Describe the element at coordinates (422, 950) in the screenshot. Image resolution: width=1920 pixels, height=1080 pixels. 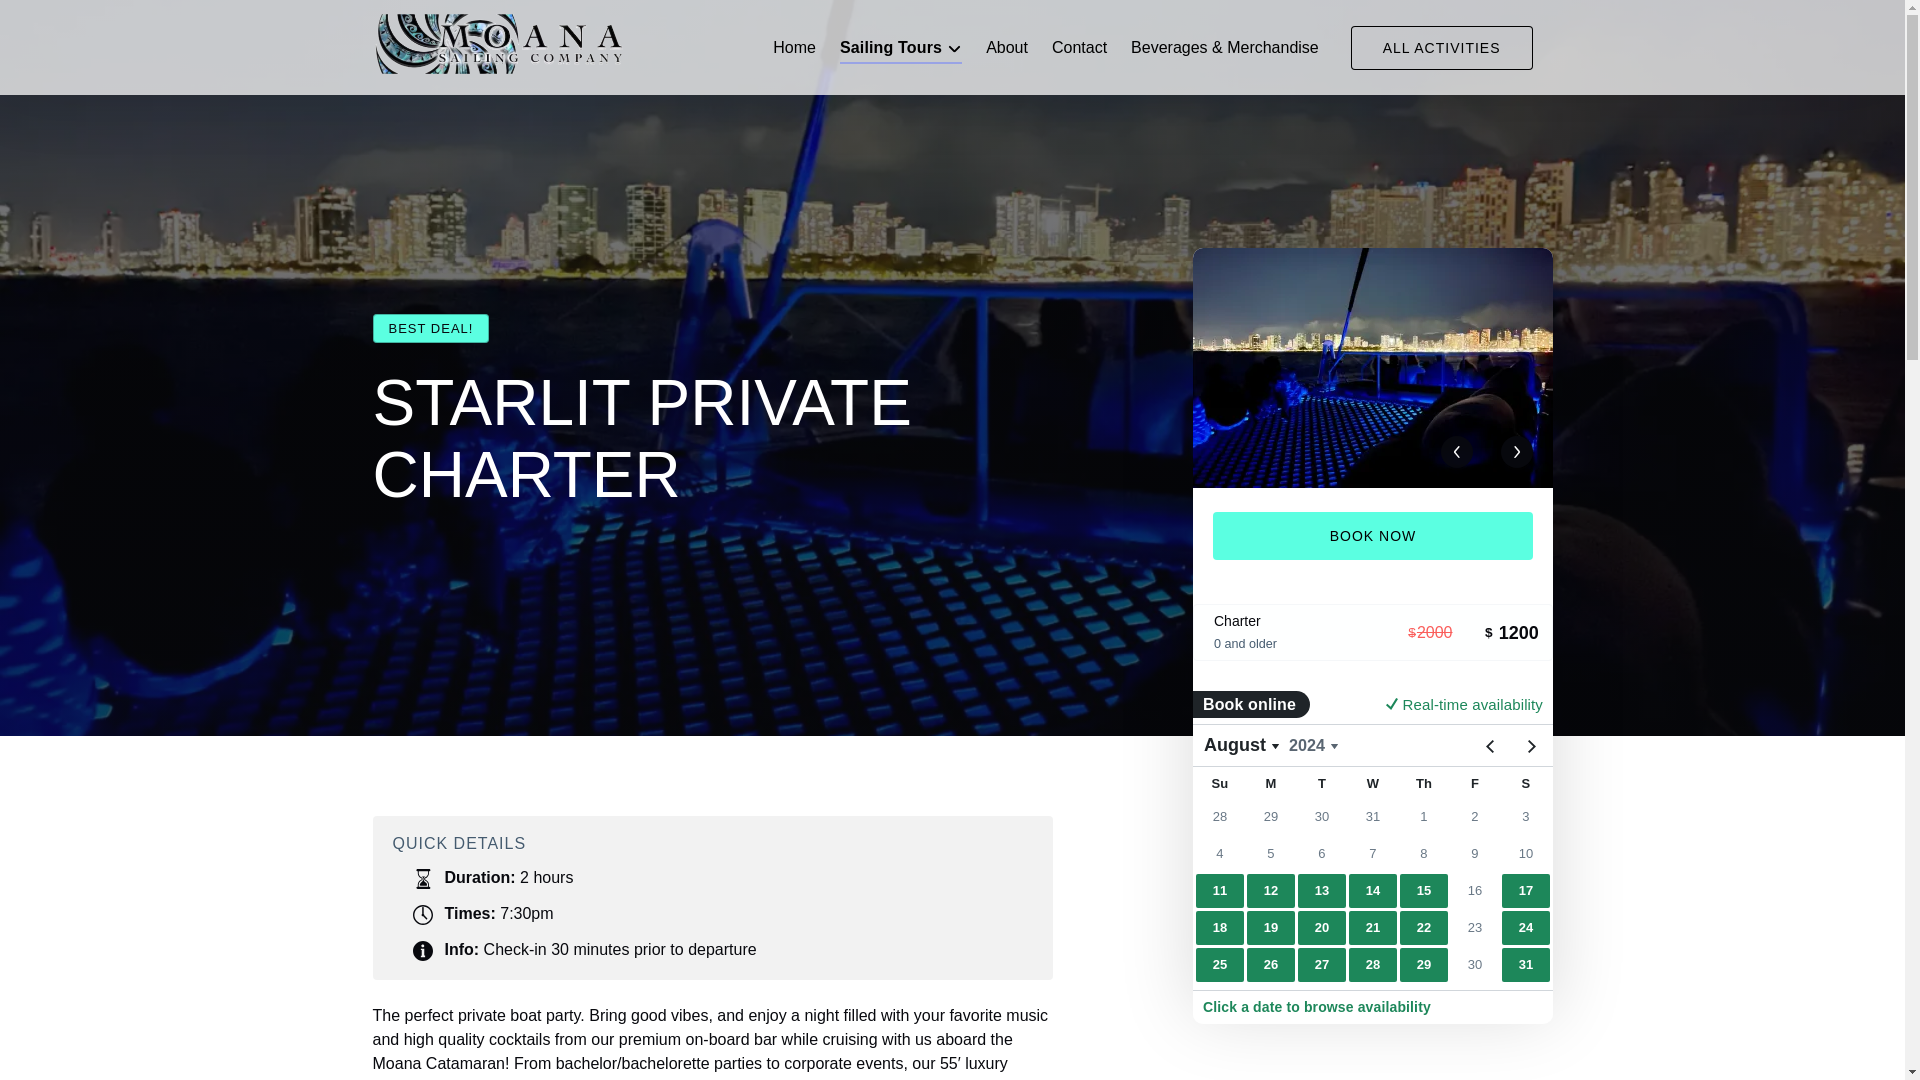
I see `Info` at that location.